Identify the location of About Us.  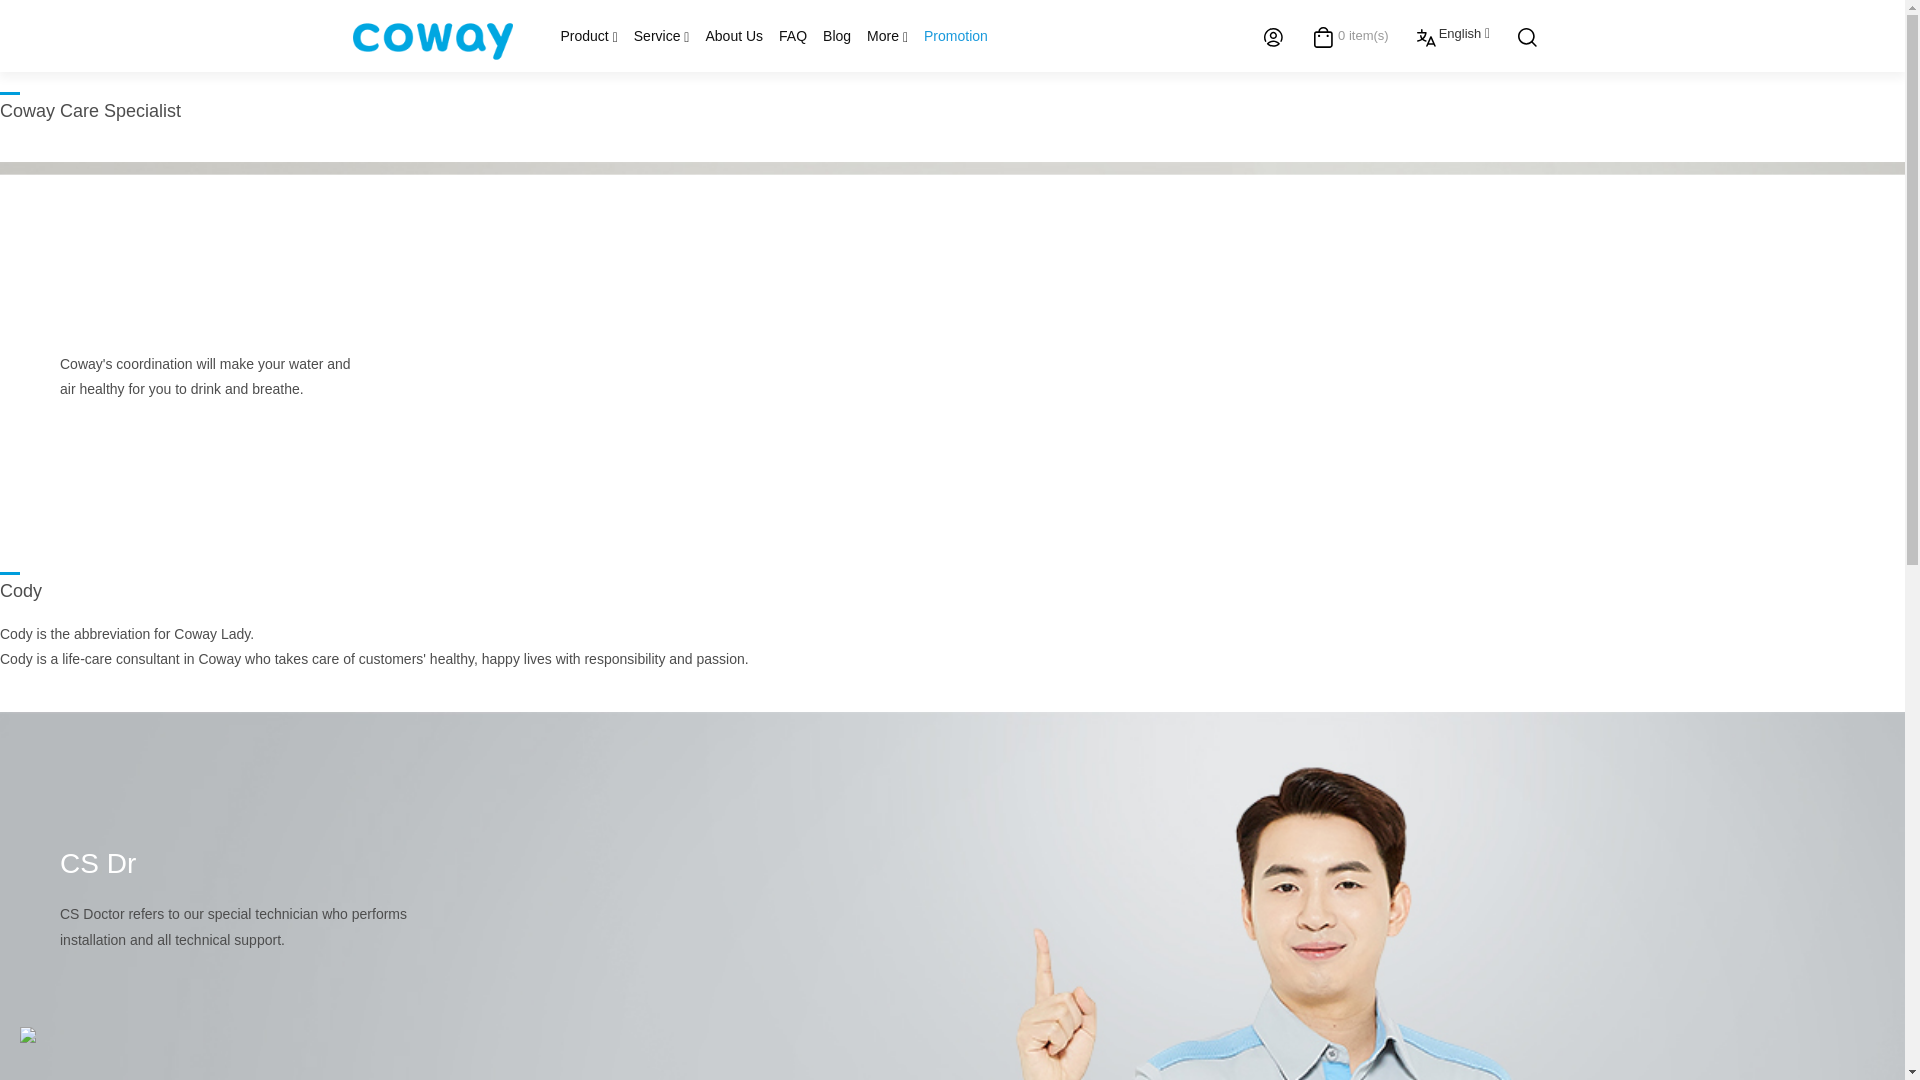
(734, 36).